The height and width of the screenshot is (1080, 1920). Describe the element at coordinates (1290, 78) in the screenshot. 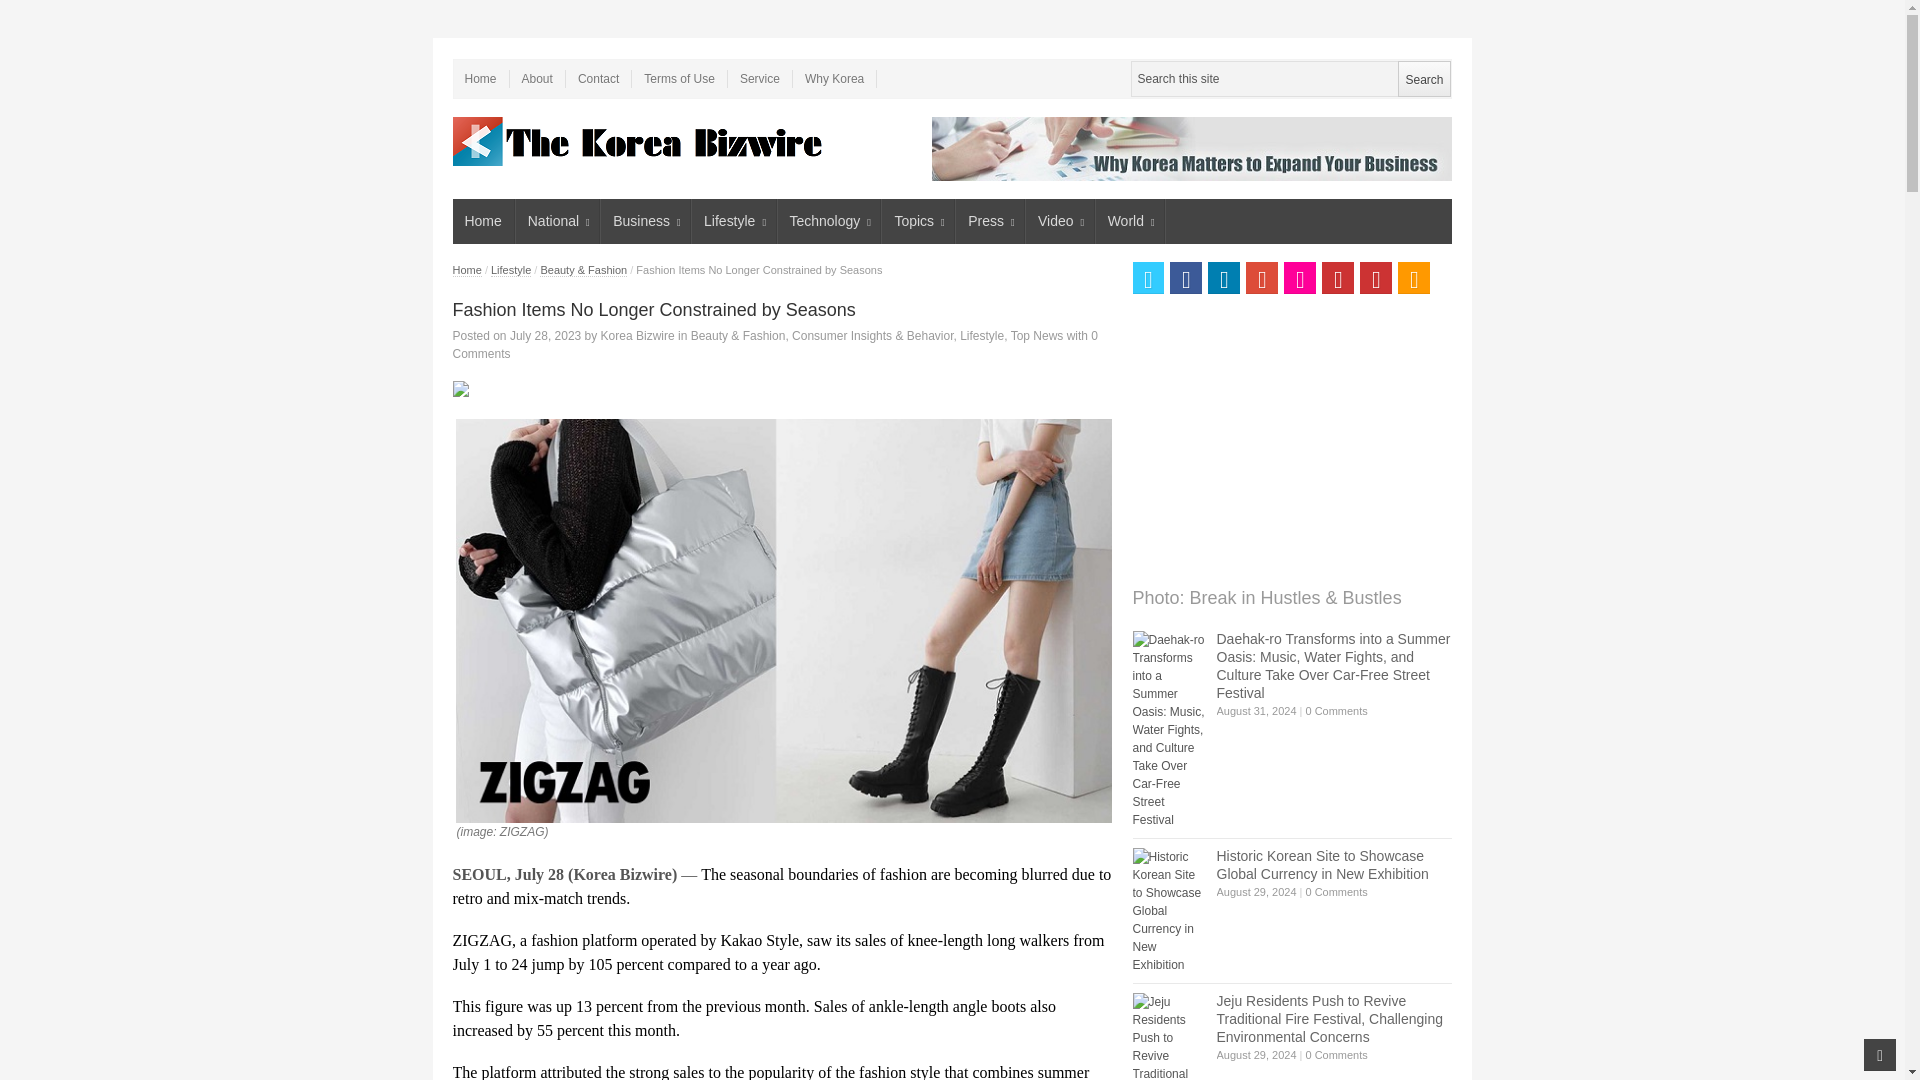

I see `Search this site` at that location.